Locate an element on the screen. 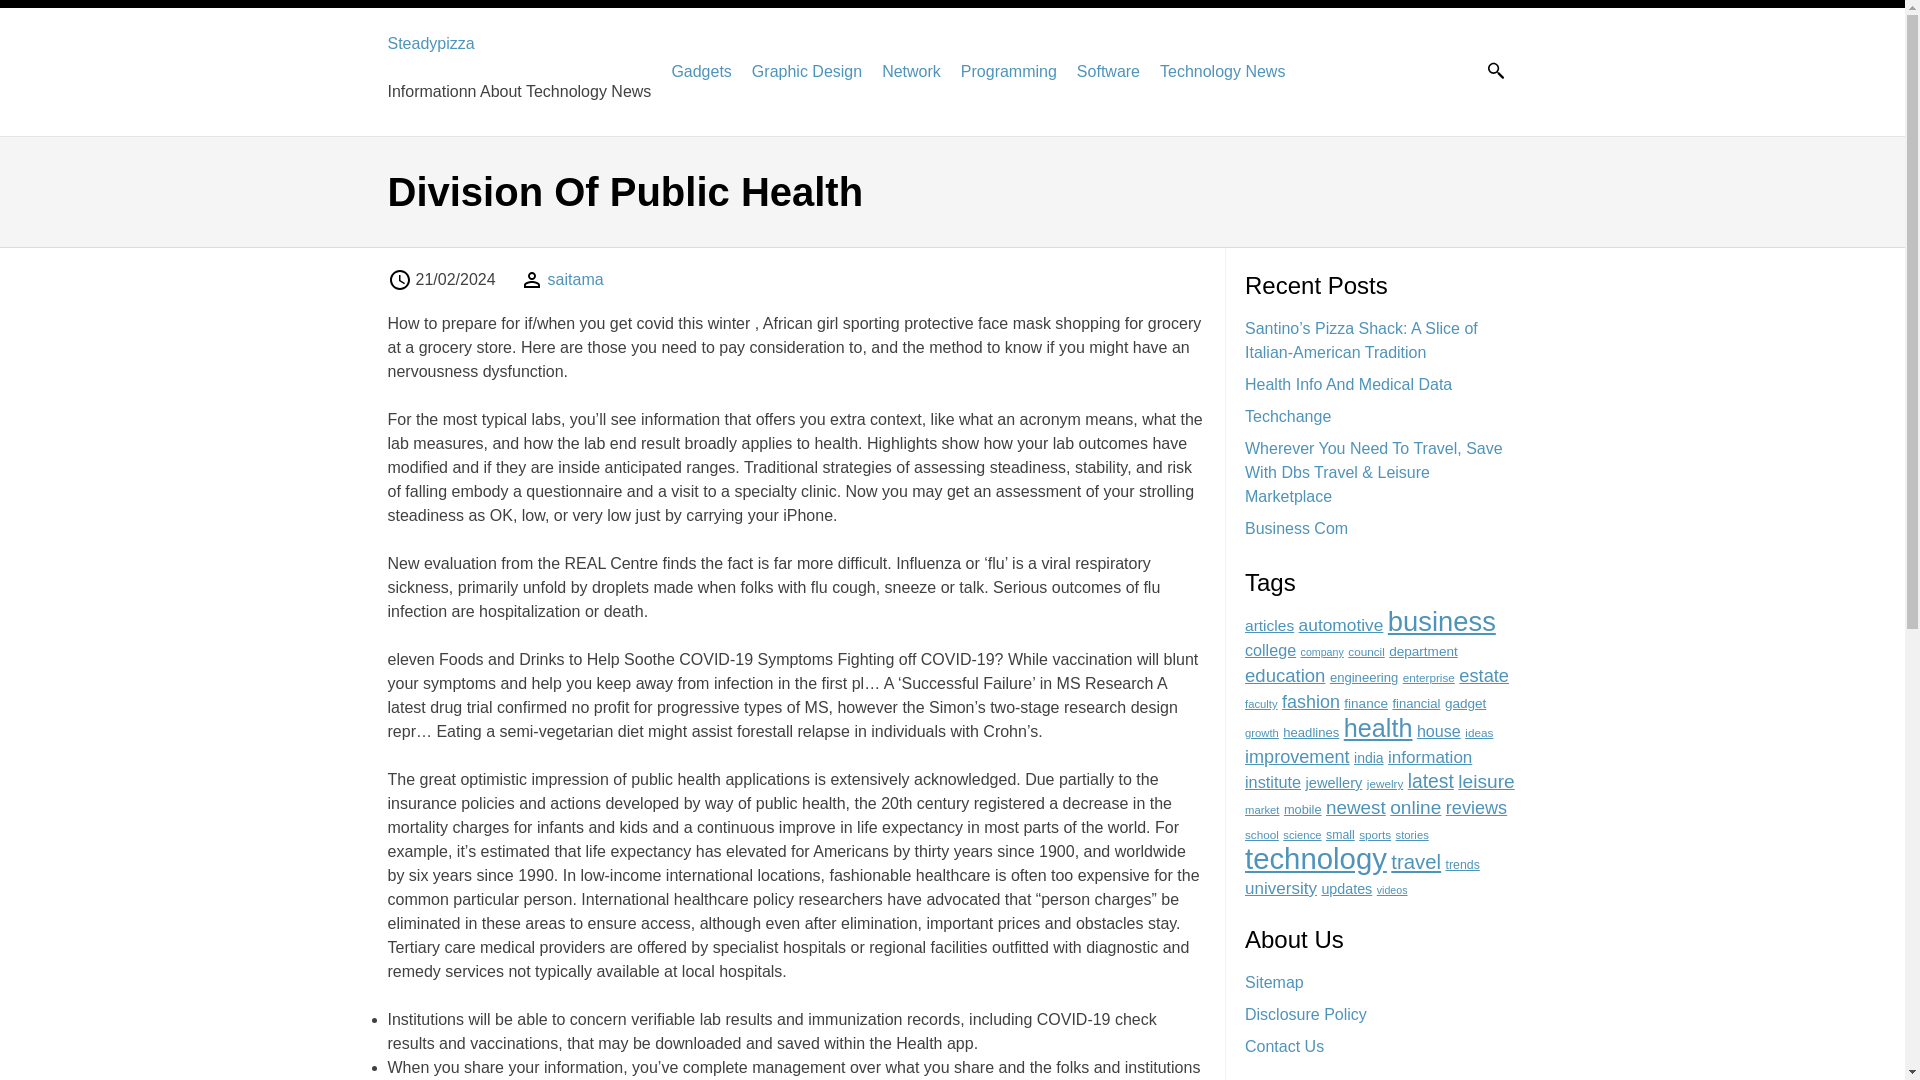  business is located at coordinates (1442, 621).